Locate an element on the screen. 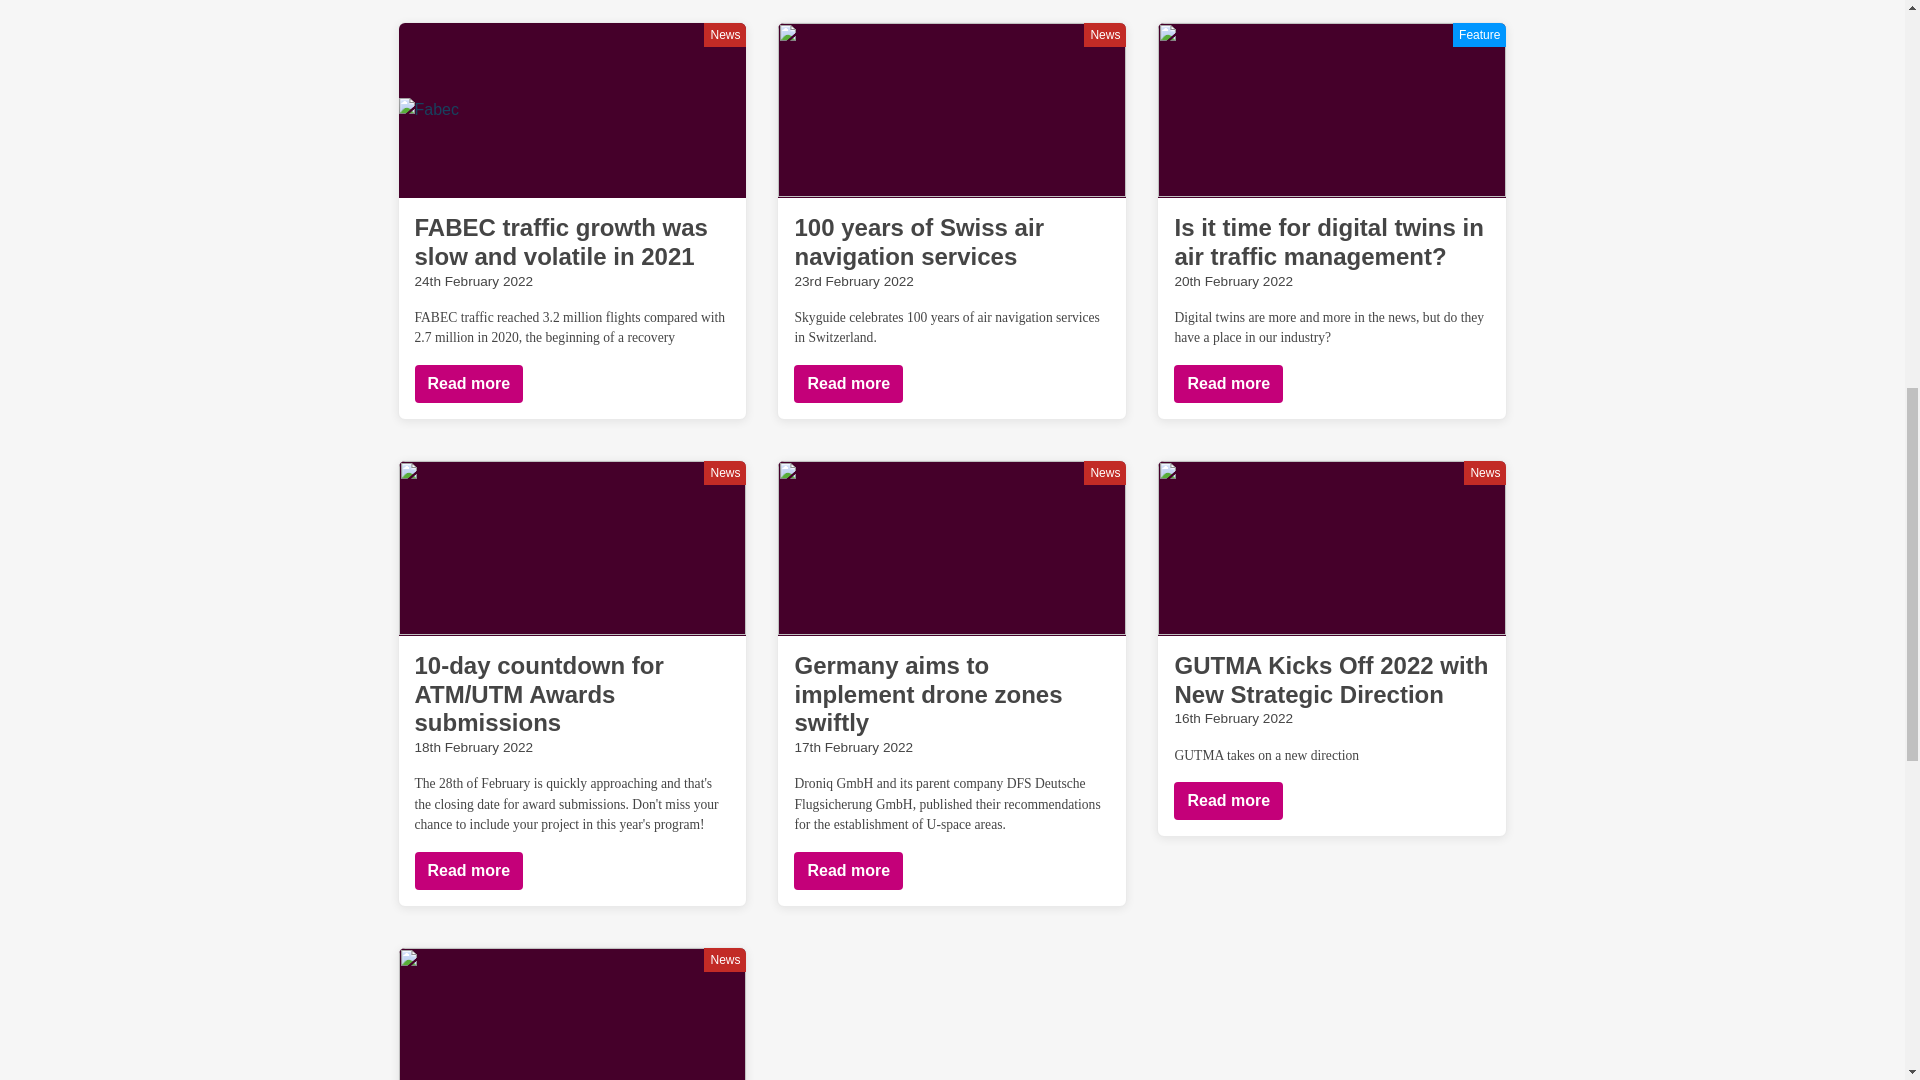  Read more is located at coordinates (468, 384).